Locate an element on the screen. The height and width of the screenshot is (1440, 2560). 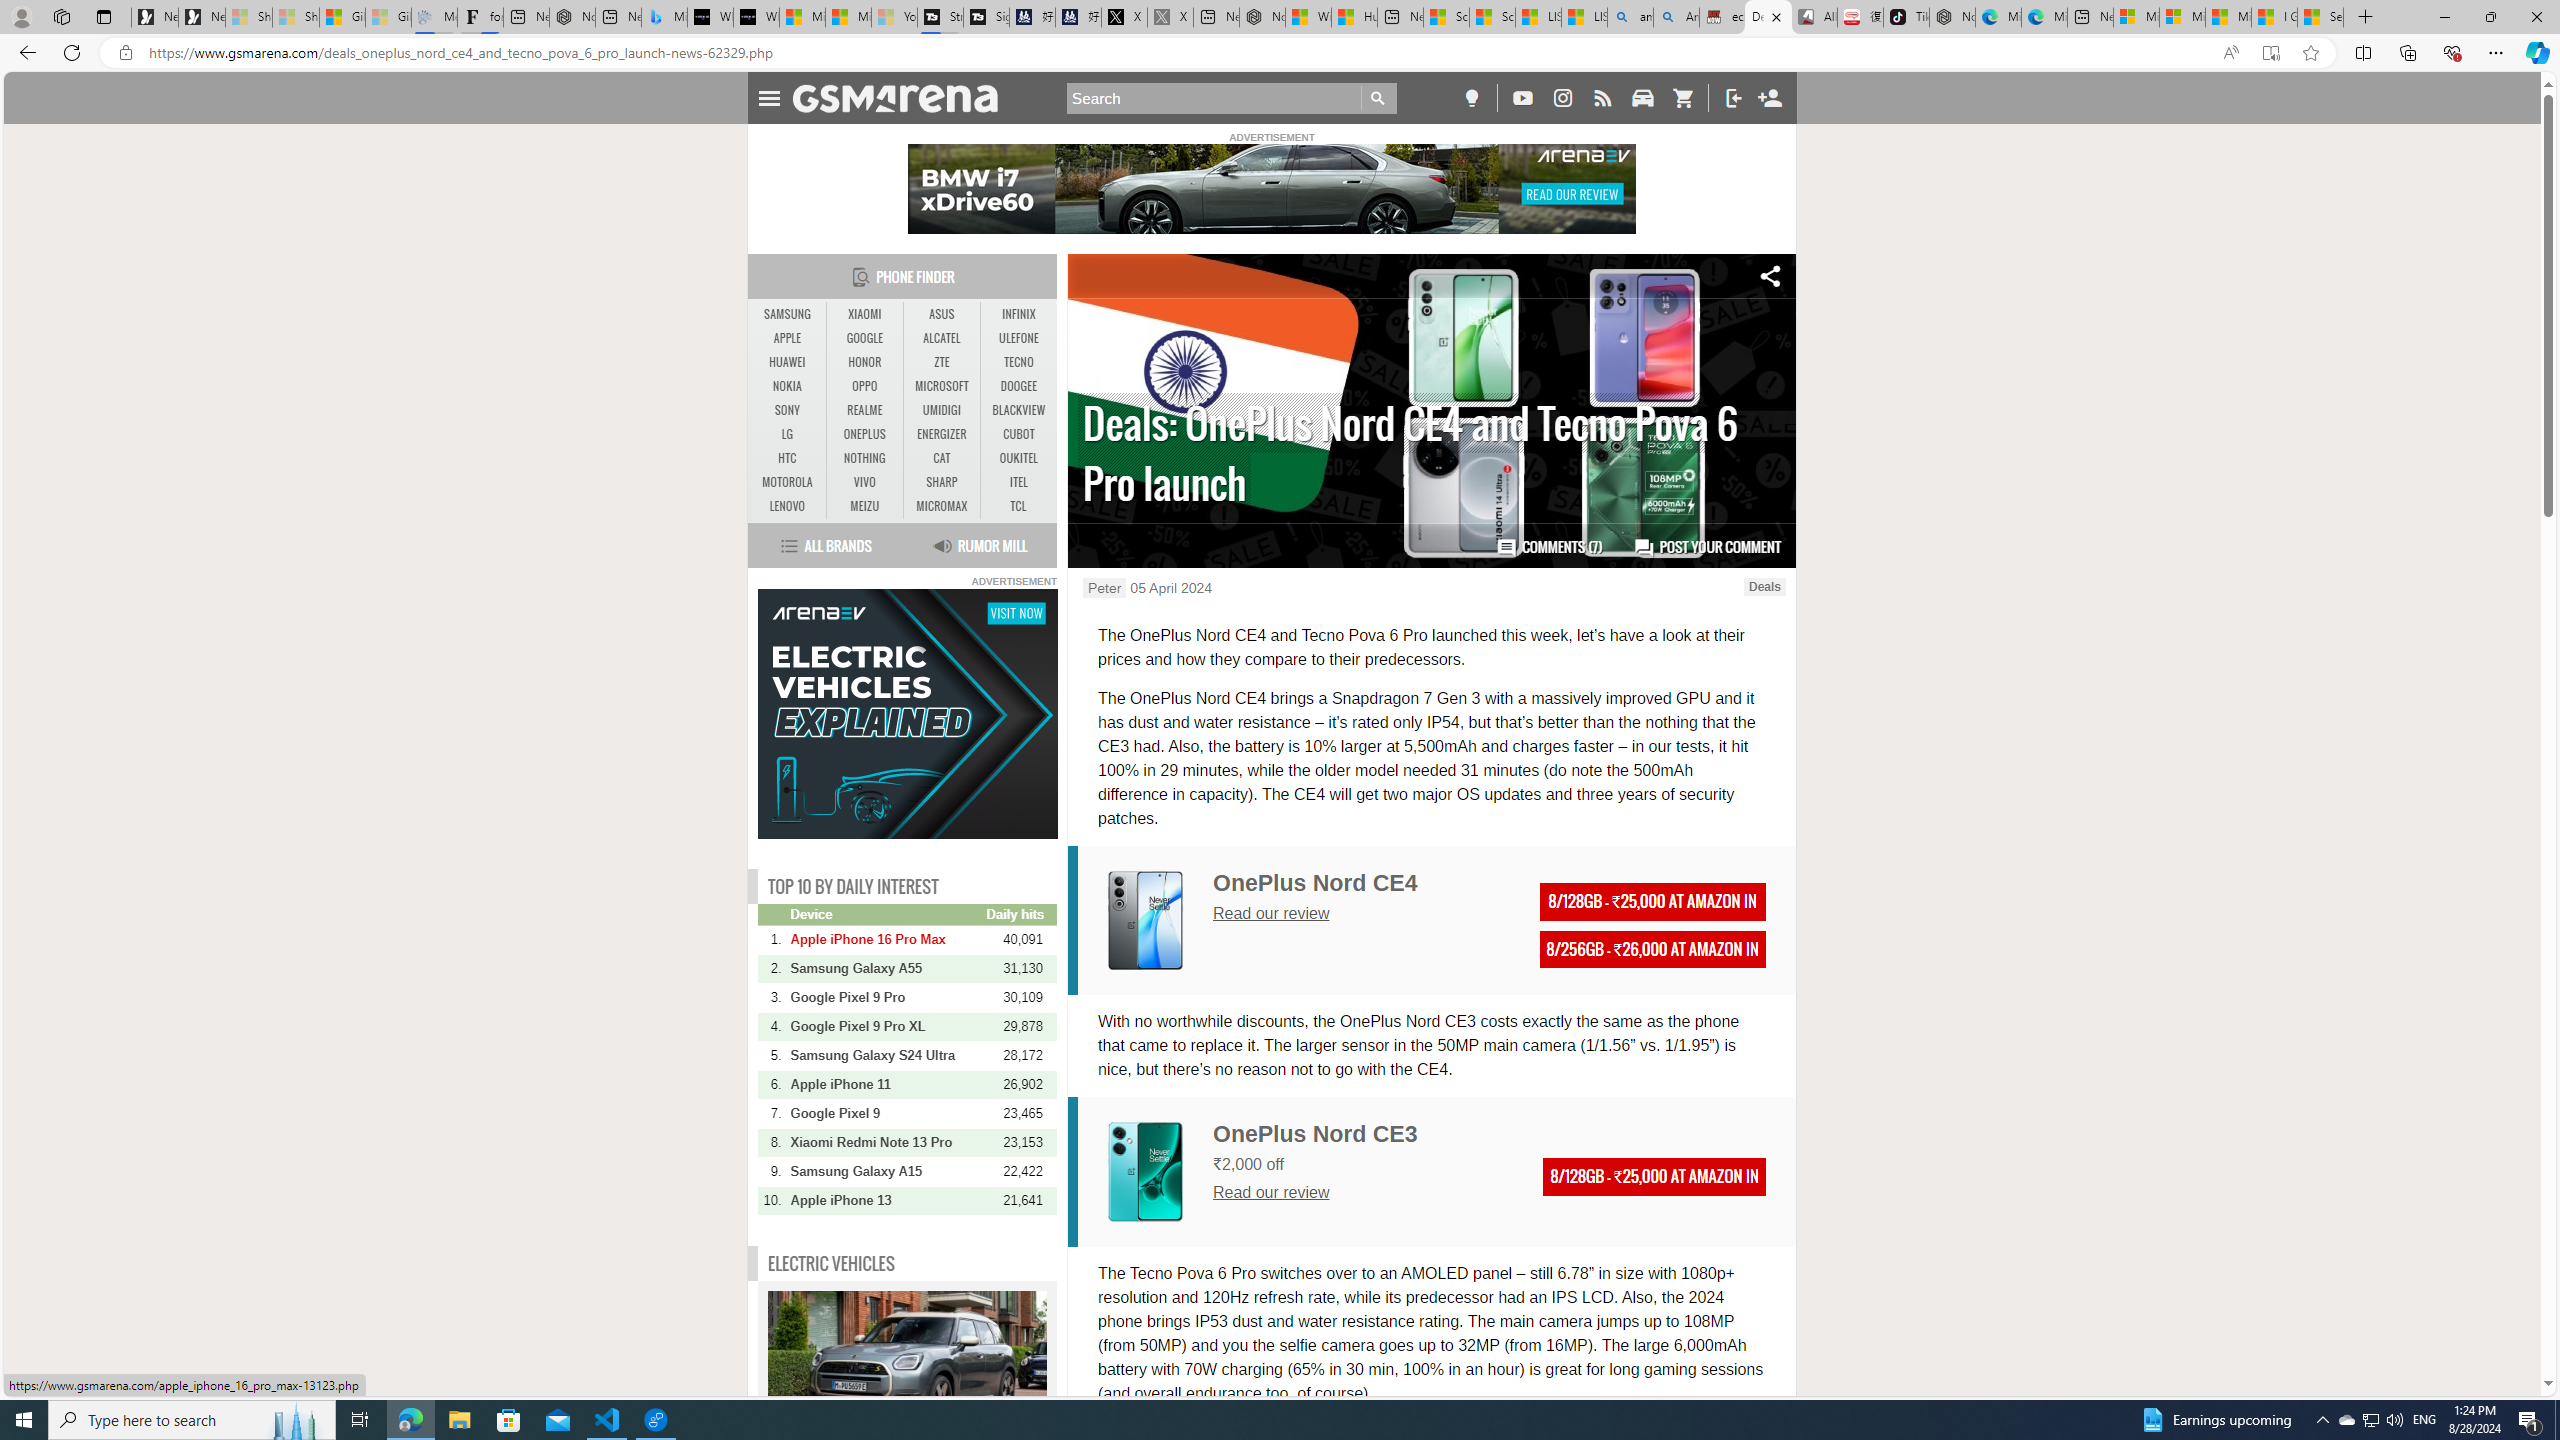
OnePlus Nord CE4 is located at coordinates (1145, 920).